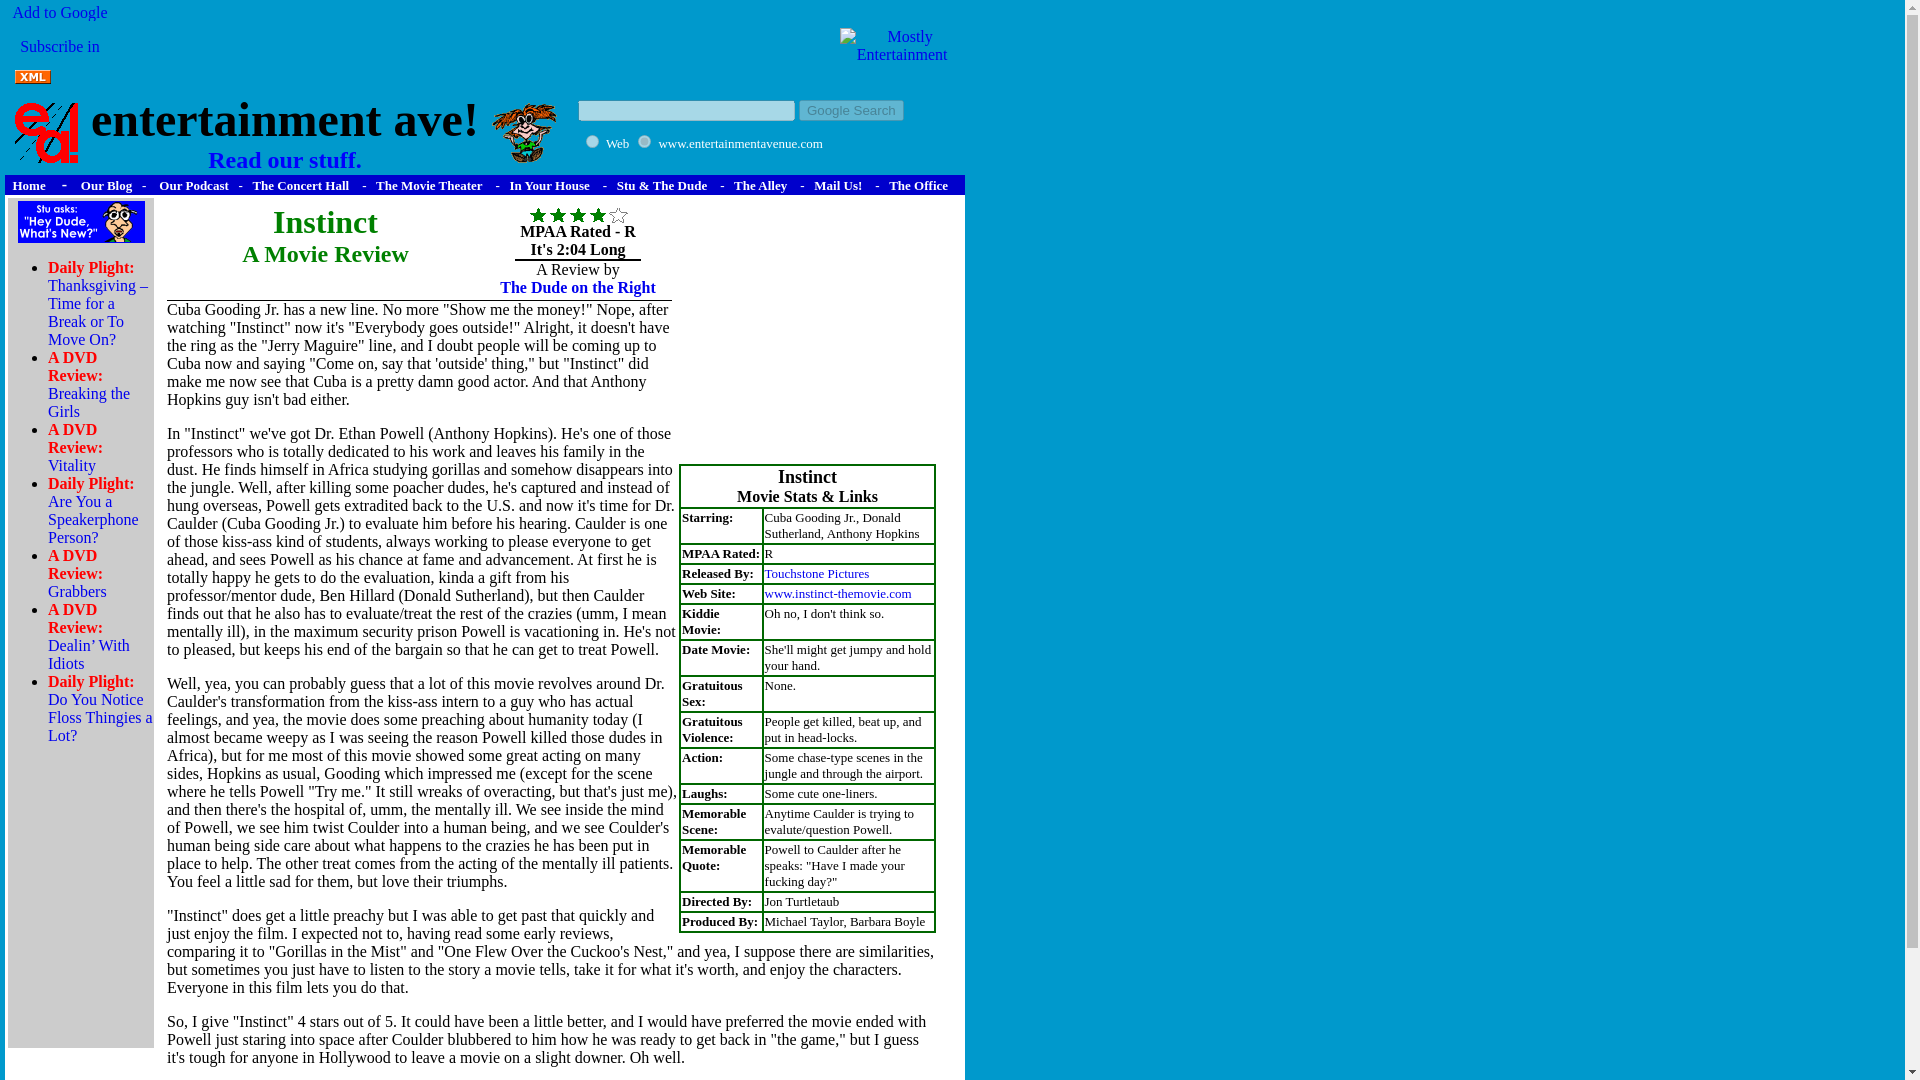  I want to click on Subscribe to my feed, so click(578, 286).